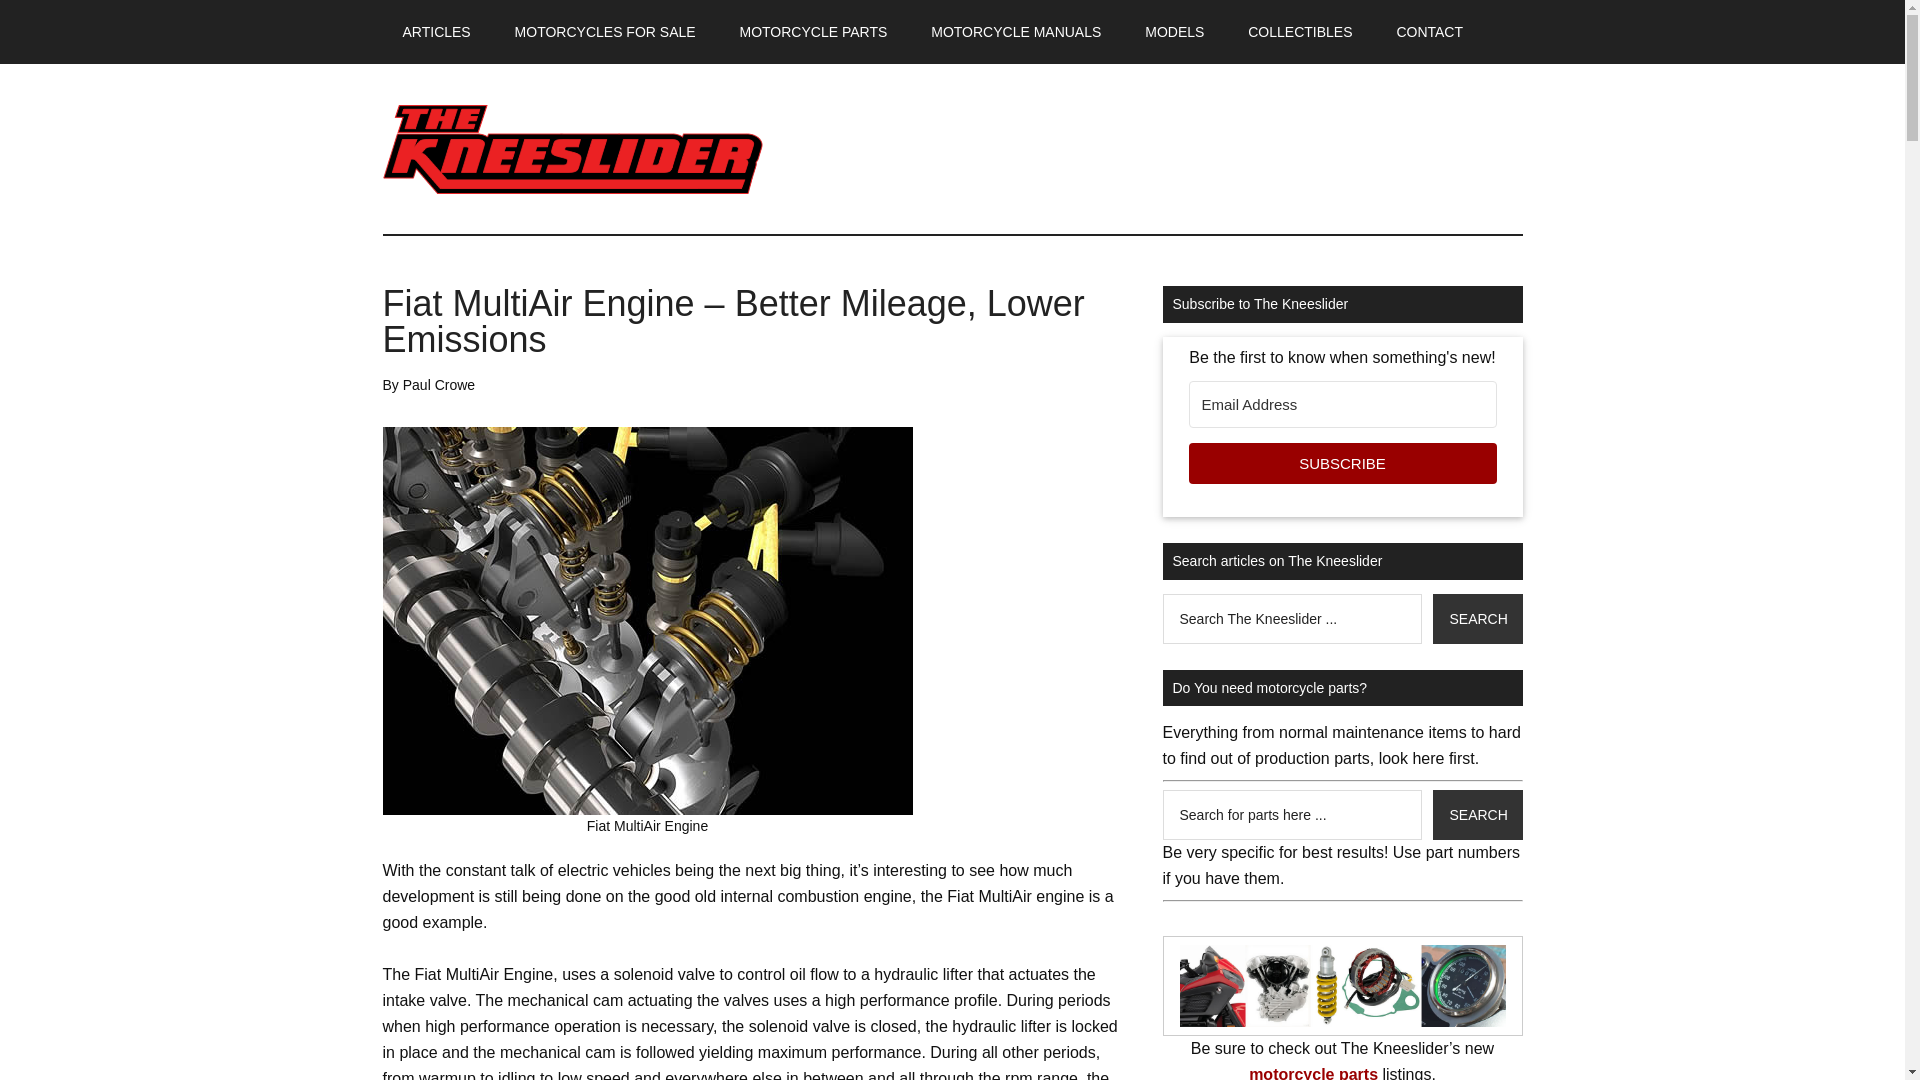 This screenshot has width=1920, height=1080. Describe the element at coordinates (1174, 32) in the screenshot. I see `MODELS` at that location.